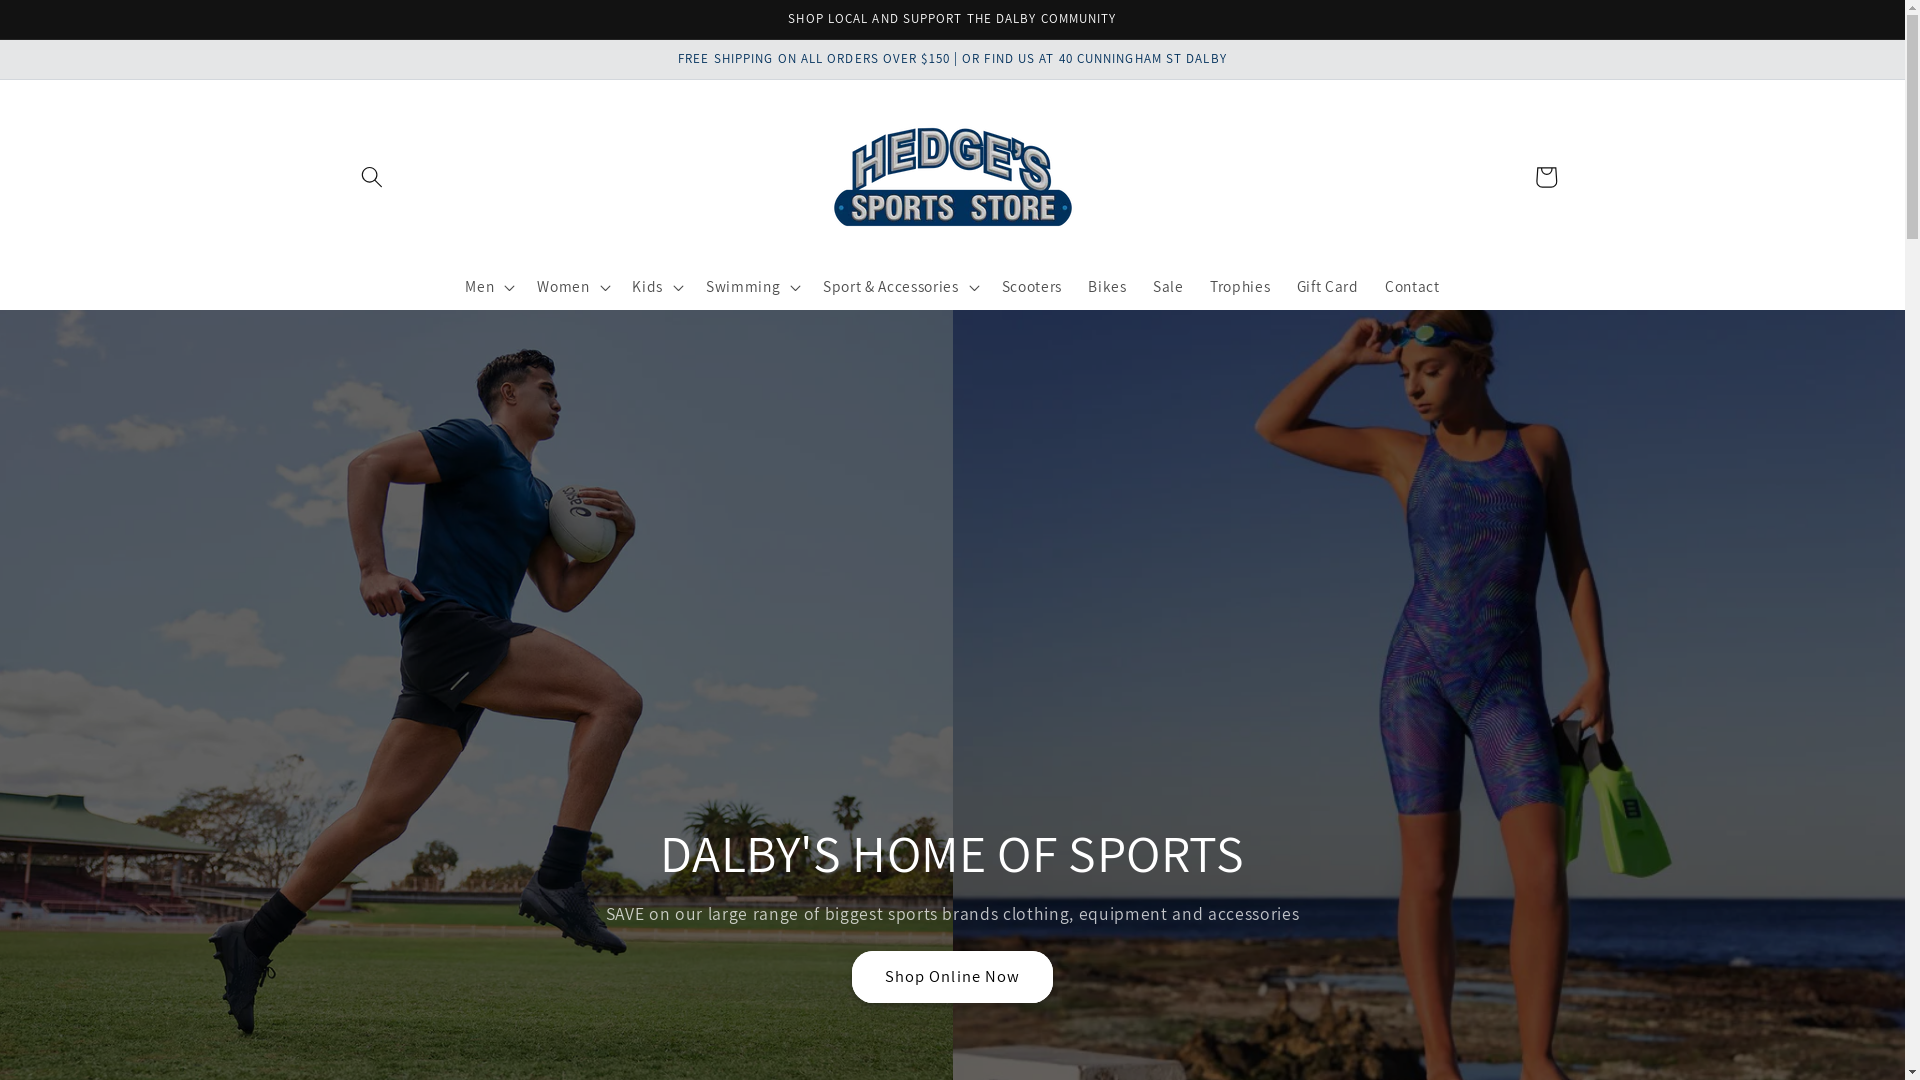 The image size is (1920, 1080). What do you see at coordinates (1412, 287) in the screenshot?
I see `Contact` at bounding box center [1412, 287].